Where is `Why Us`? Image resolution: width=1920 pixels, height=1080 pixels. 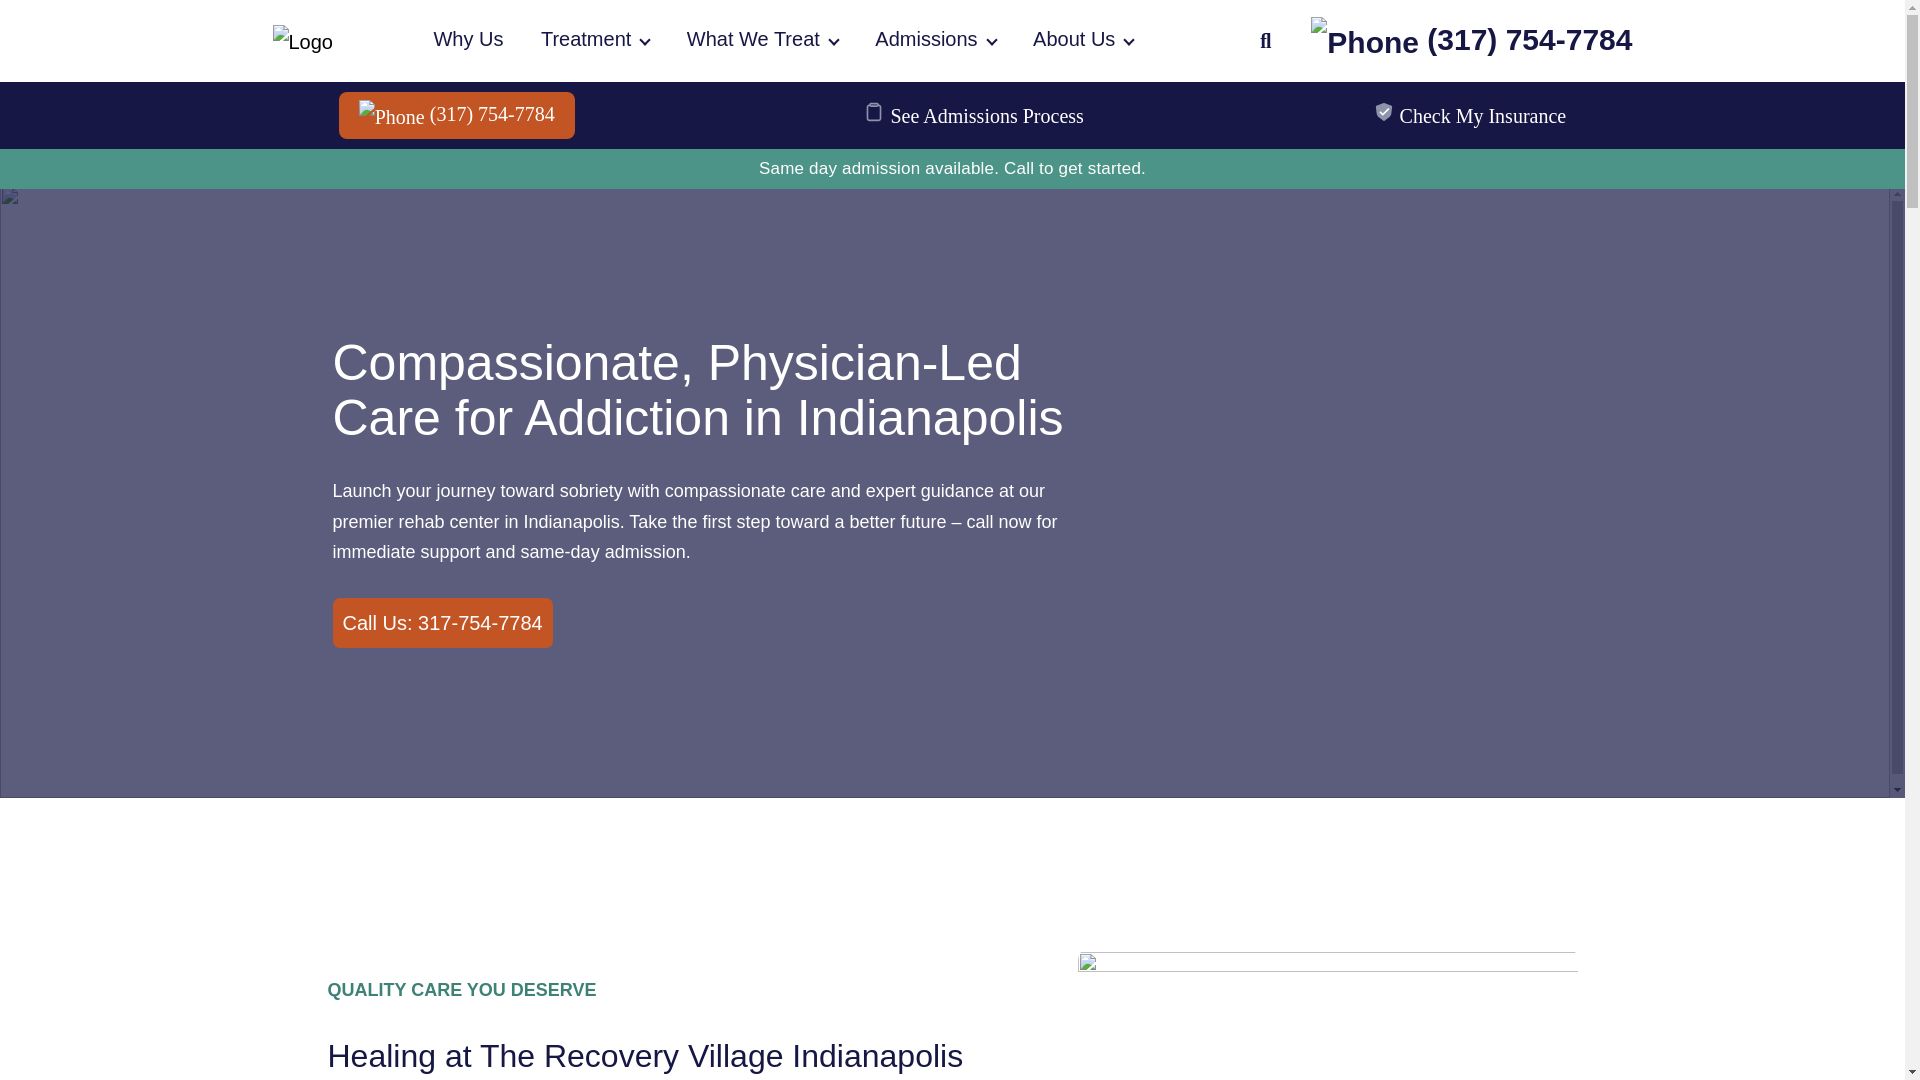
Why Us is located at coordinates (468, 40).